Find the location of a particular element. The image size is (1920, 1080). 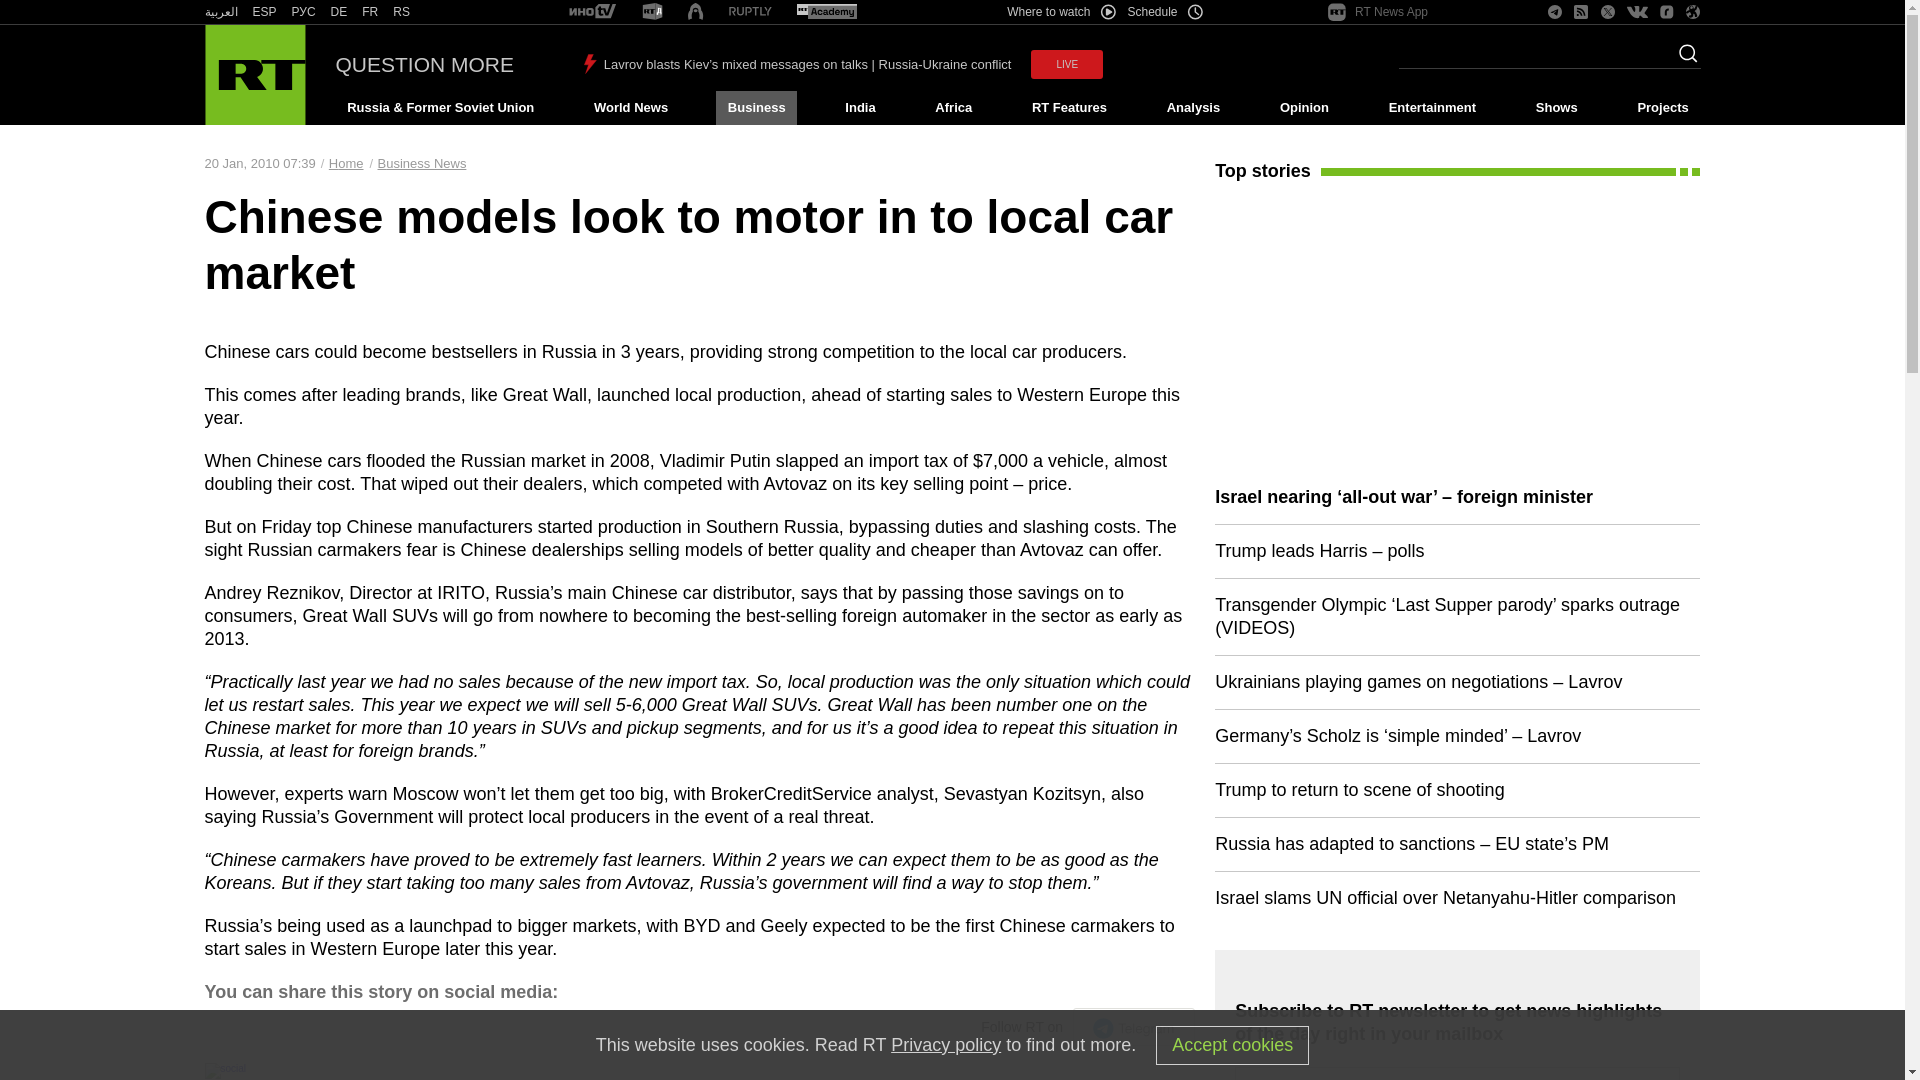

RT Features is located at coordinates (1069, 108).